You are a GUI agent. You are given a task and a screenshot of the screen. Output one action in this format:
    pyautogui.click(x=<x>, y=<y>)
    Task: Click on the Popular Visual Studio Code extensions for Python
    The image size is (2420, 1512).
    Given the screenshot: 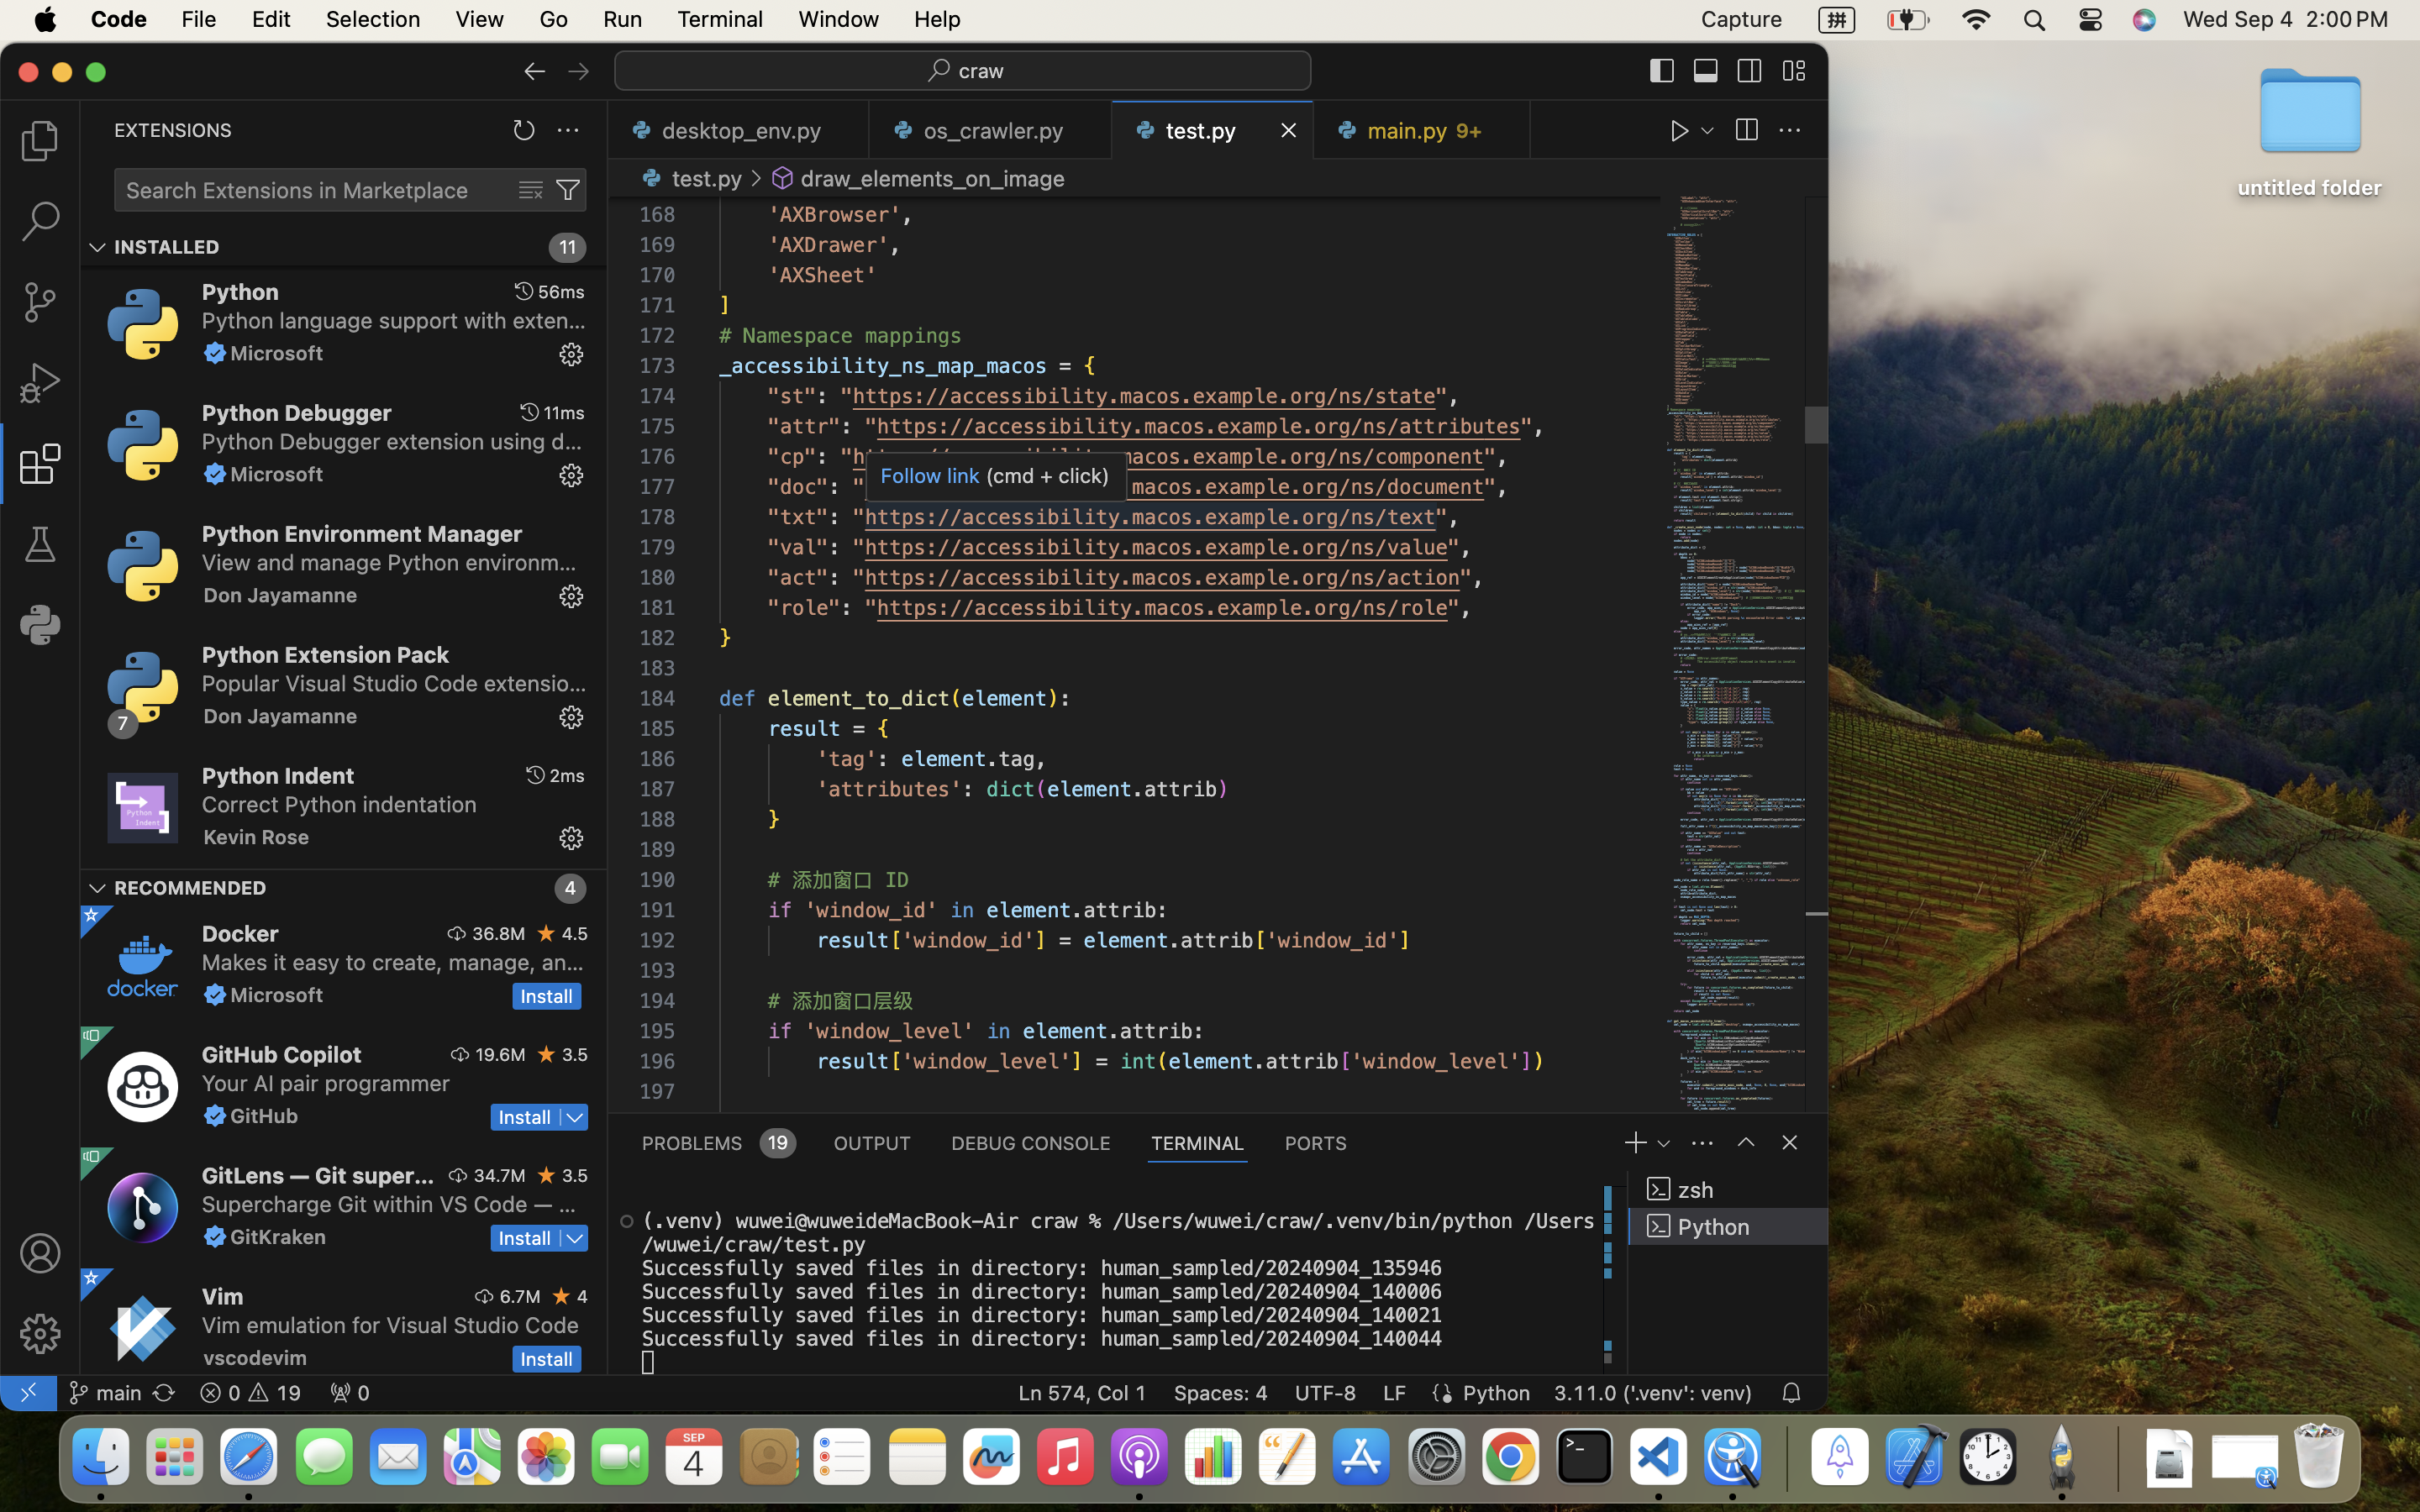 What is the action you would take?
    pyautogui.click(x=395, y=683)
    